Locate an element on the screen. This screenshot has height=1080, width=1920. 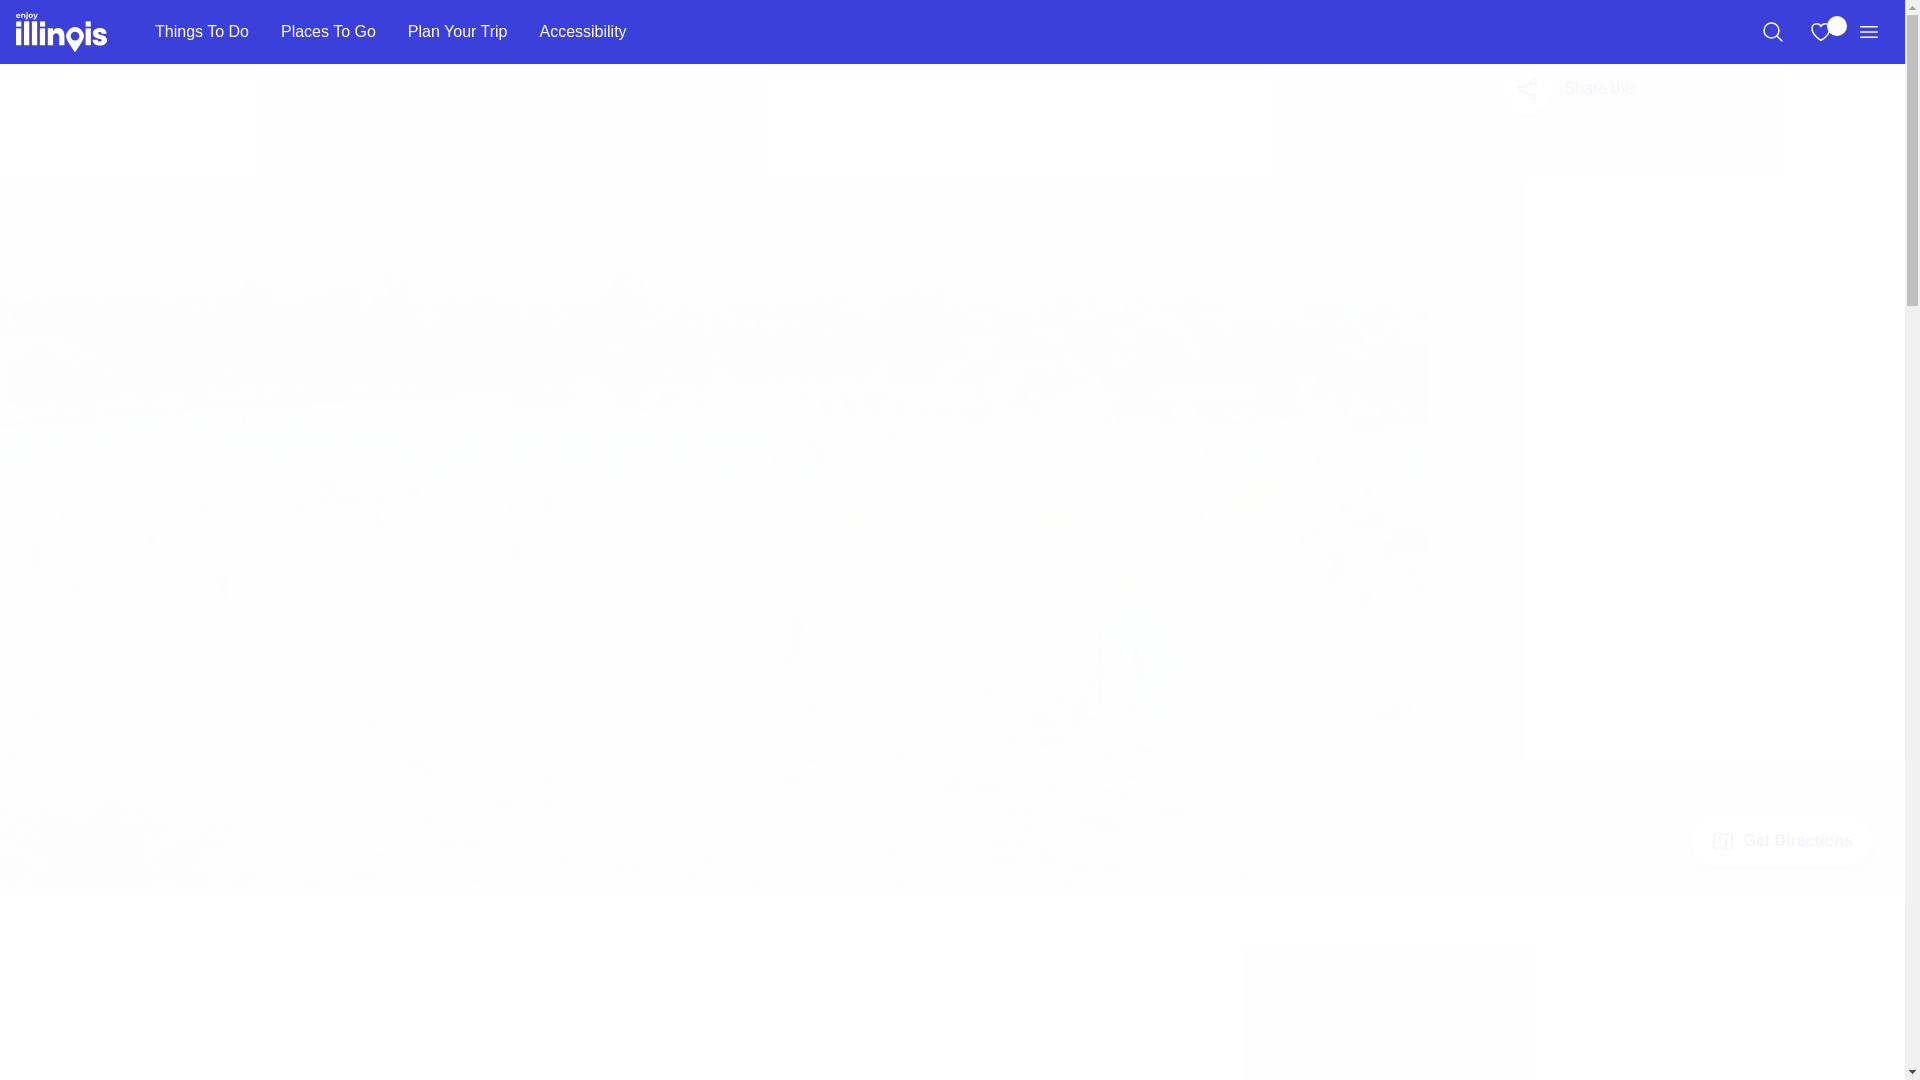
Search the Site is located at coordinates (1772, 32).